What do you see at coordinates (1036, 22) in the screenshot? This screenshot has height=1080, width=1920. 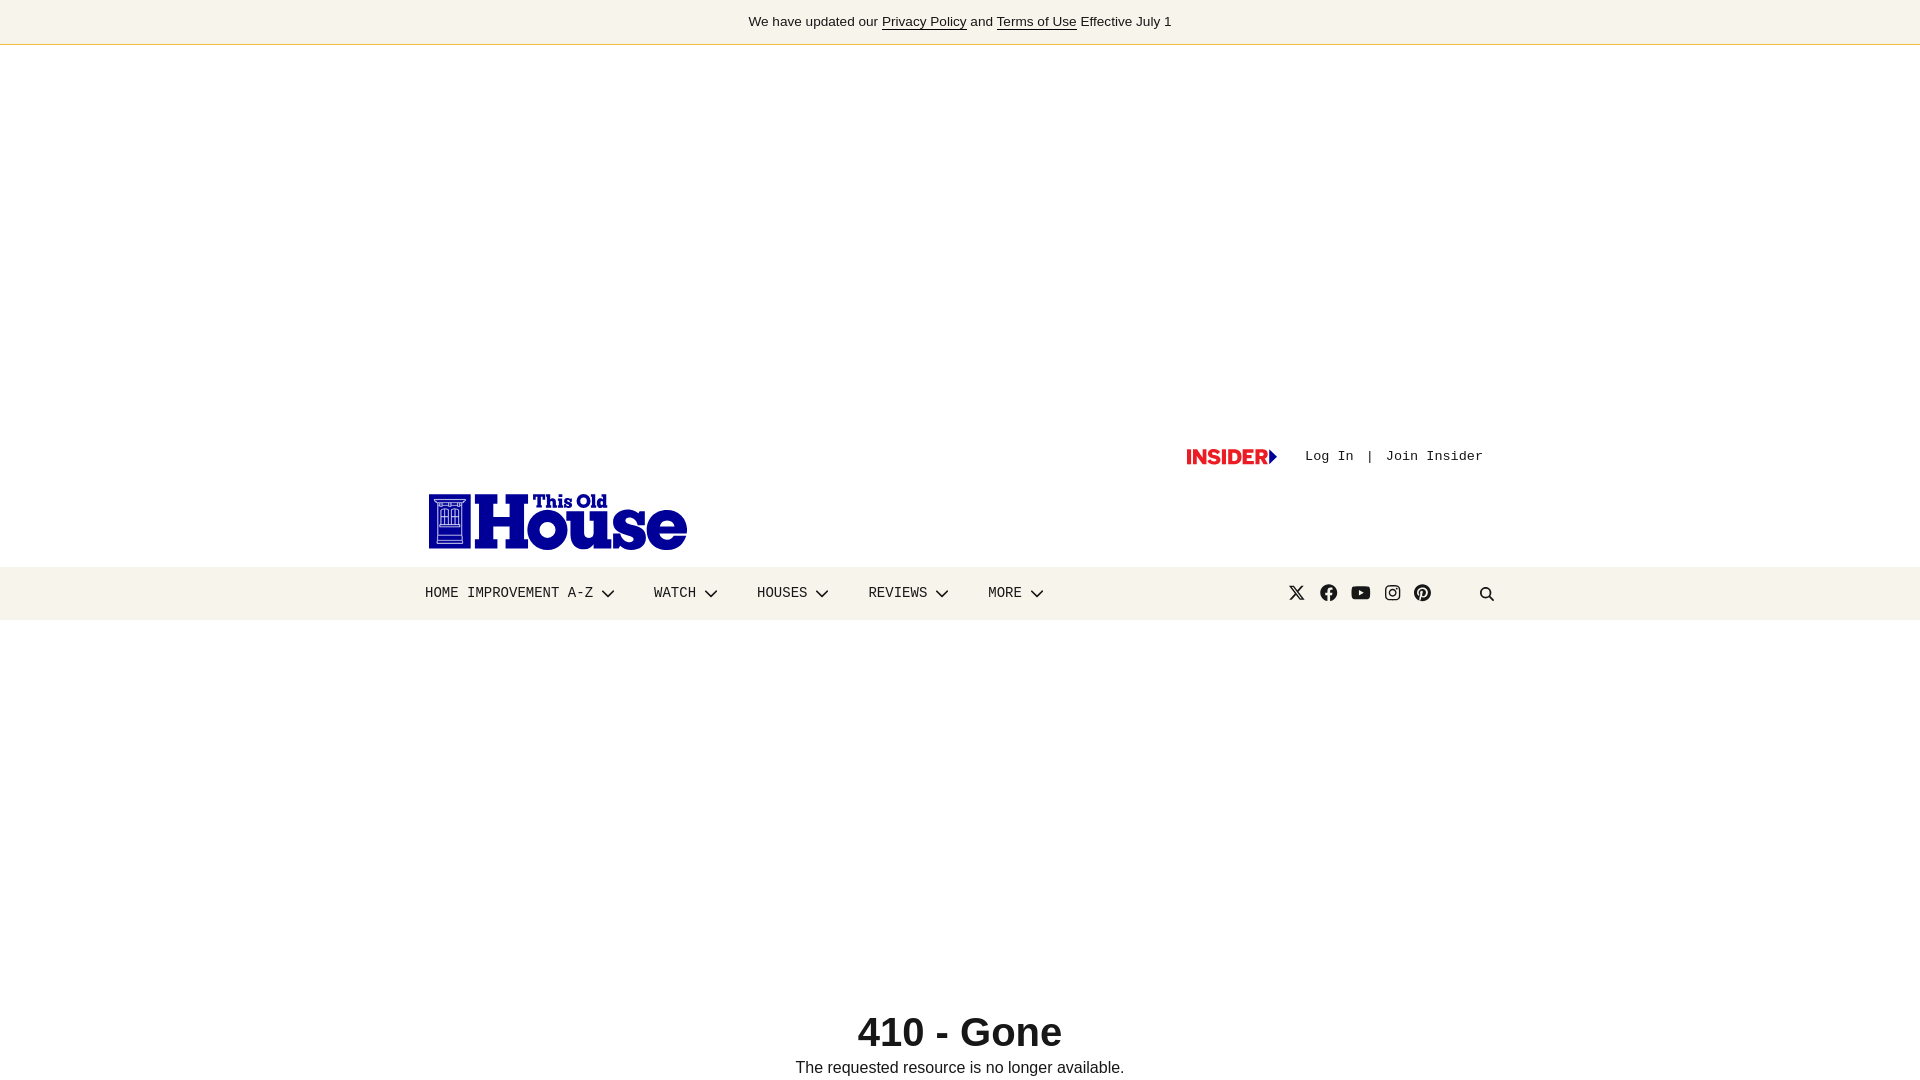 I see `Terms of Use` at bounding box center [1036, 22].